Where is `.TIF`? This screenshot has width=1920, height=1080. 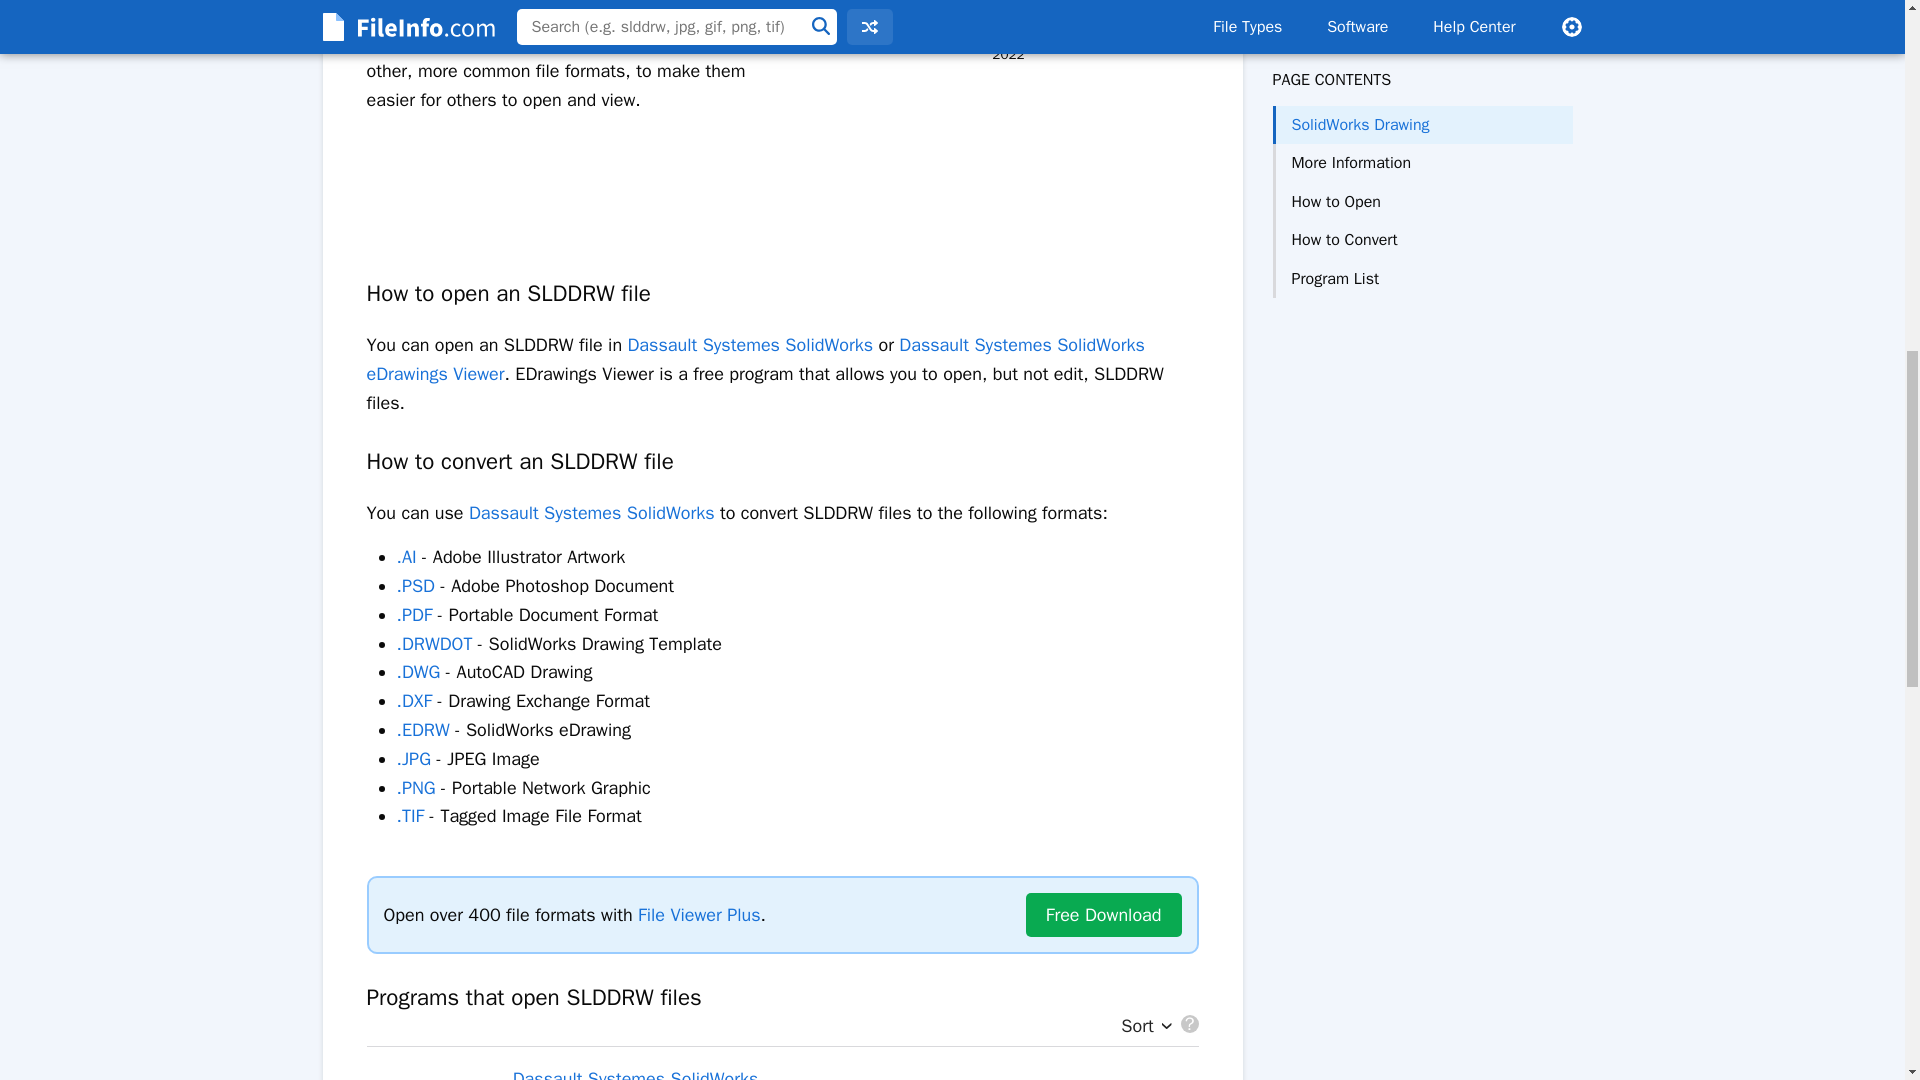
.TIF is located at coordinates (410, 816).